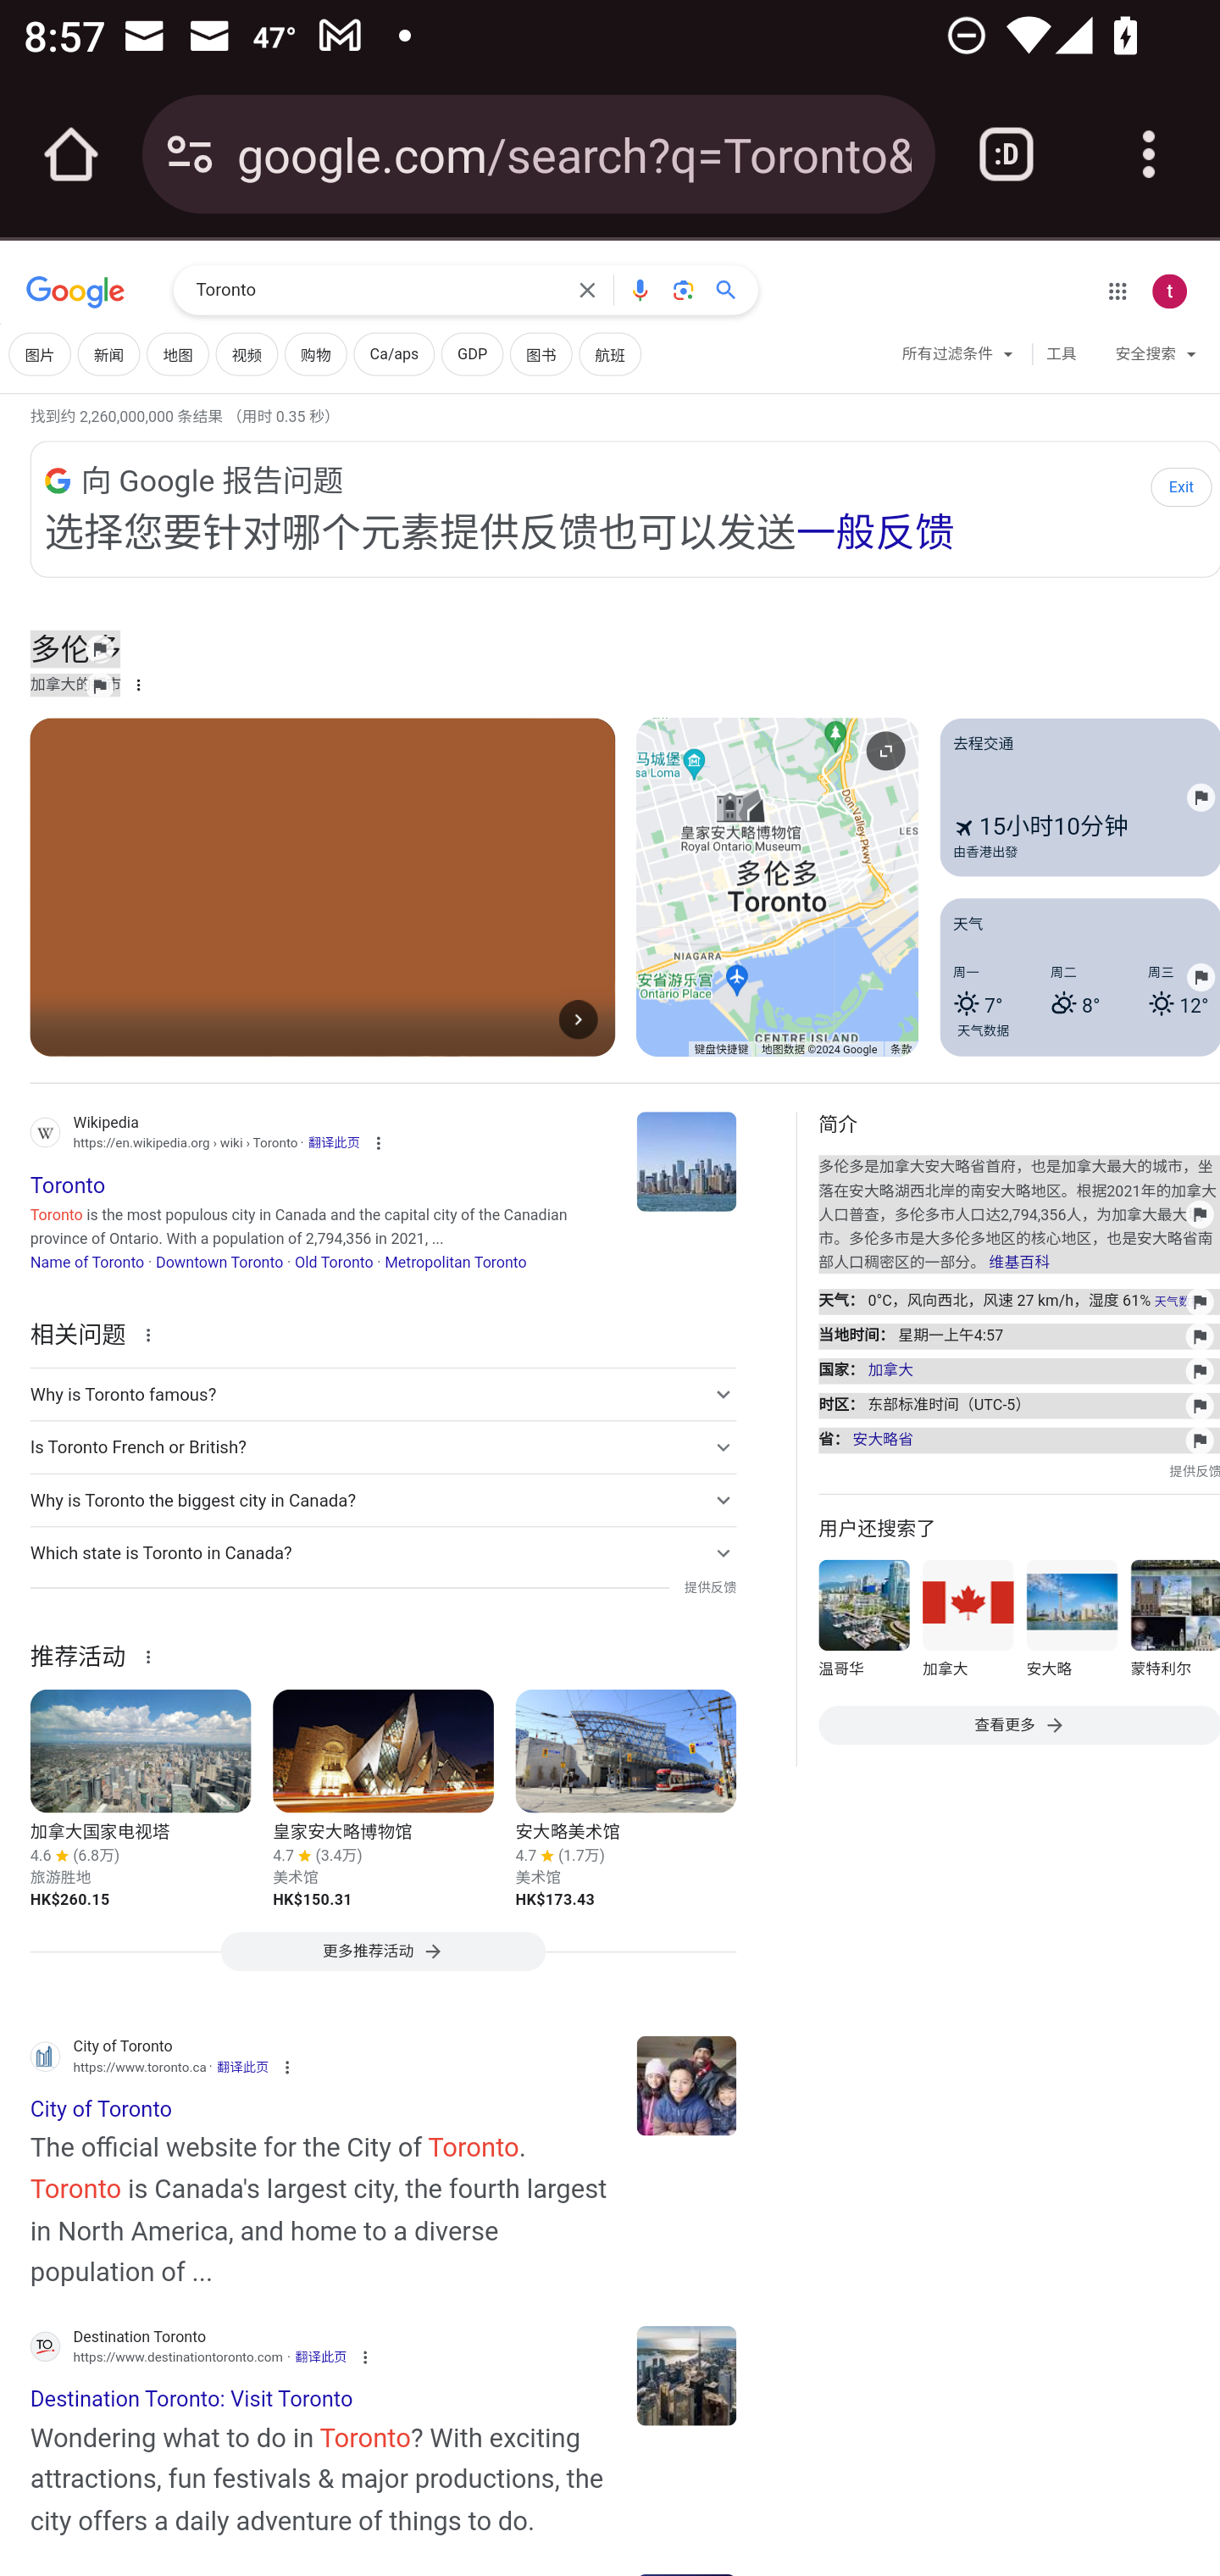 This screenshot has height=2576, width=1220. I want to click on 天气数据, so click(984, 1029).